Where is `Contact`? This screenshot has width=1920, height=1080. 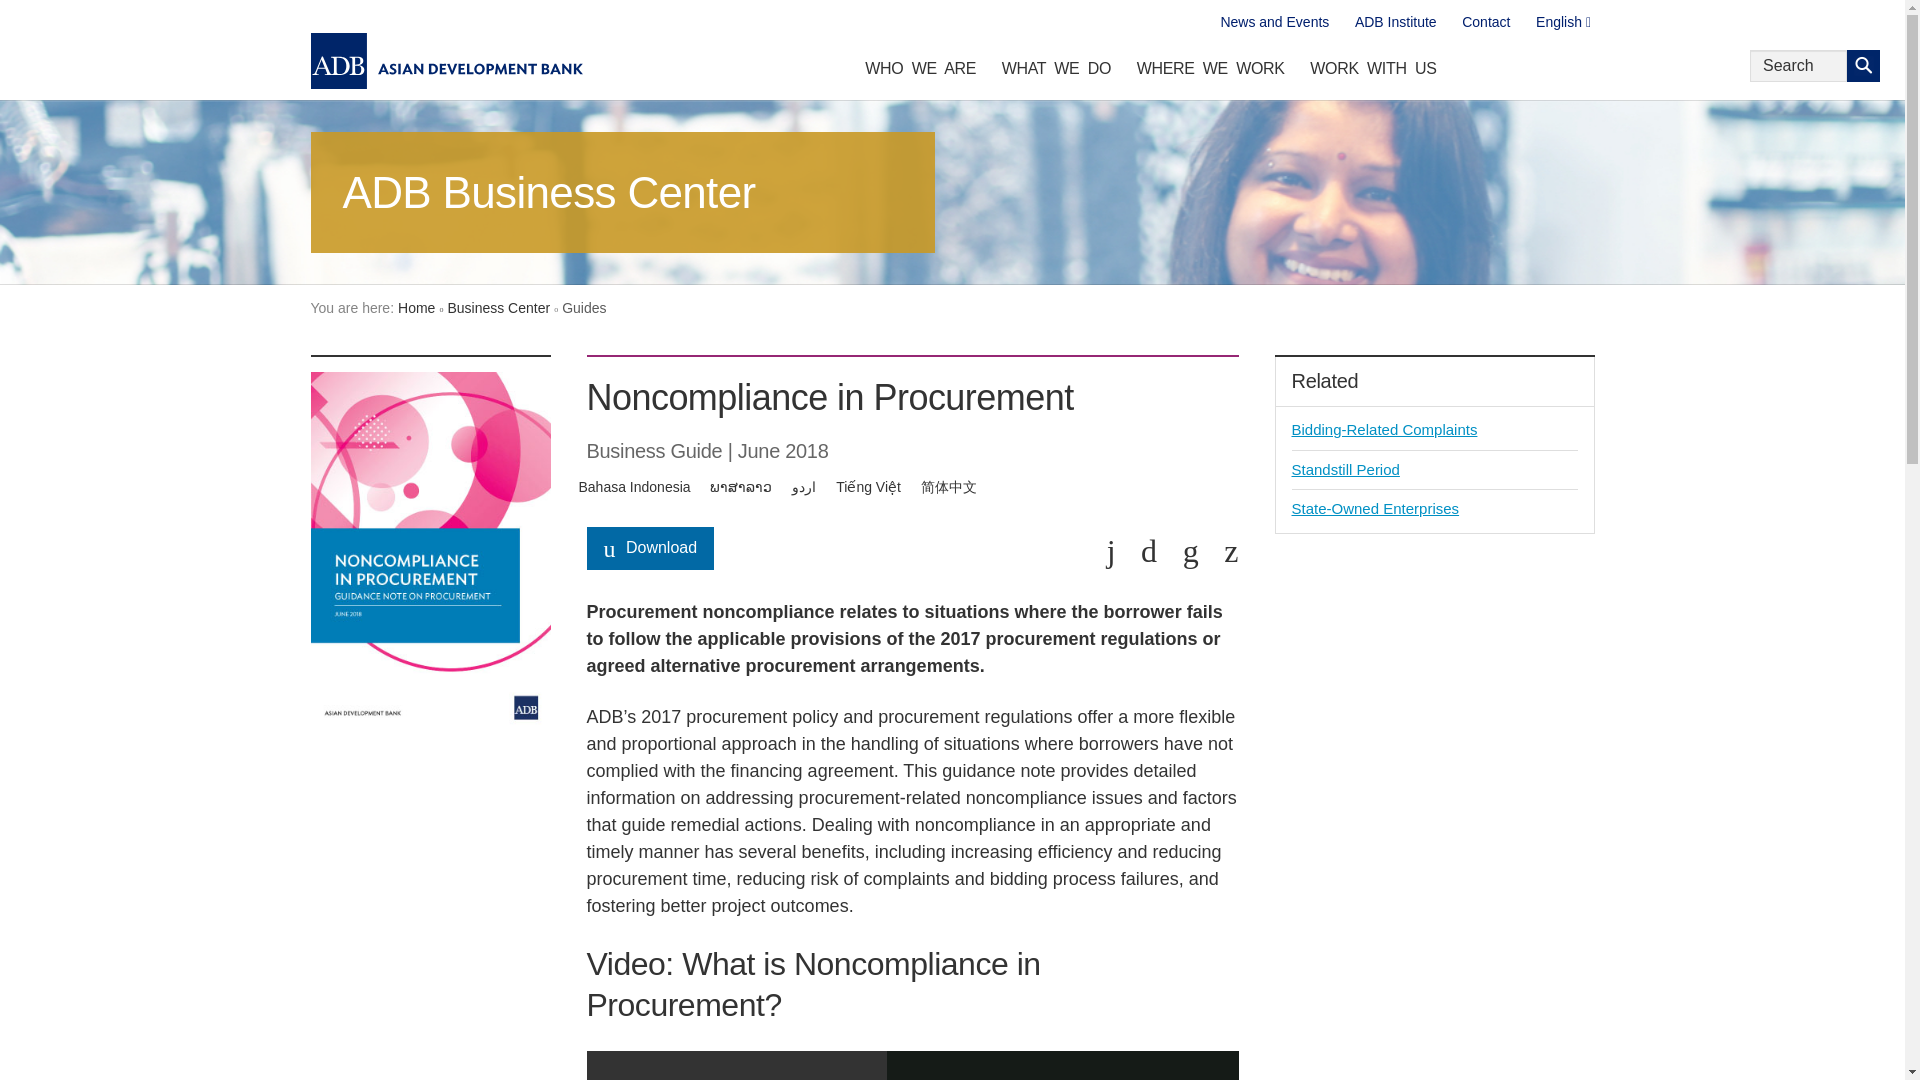 Contact is located at coordinates (1486, 22).